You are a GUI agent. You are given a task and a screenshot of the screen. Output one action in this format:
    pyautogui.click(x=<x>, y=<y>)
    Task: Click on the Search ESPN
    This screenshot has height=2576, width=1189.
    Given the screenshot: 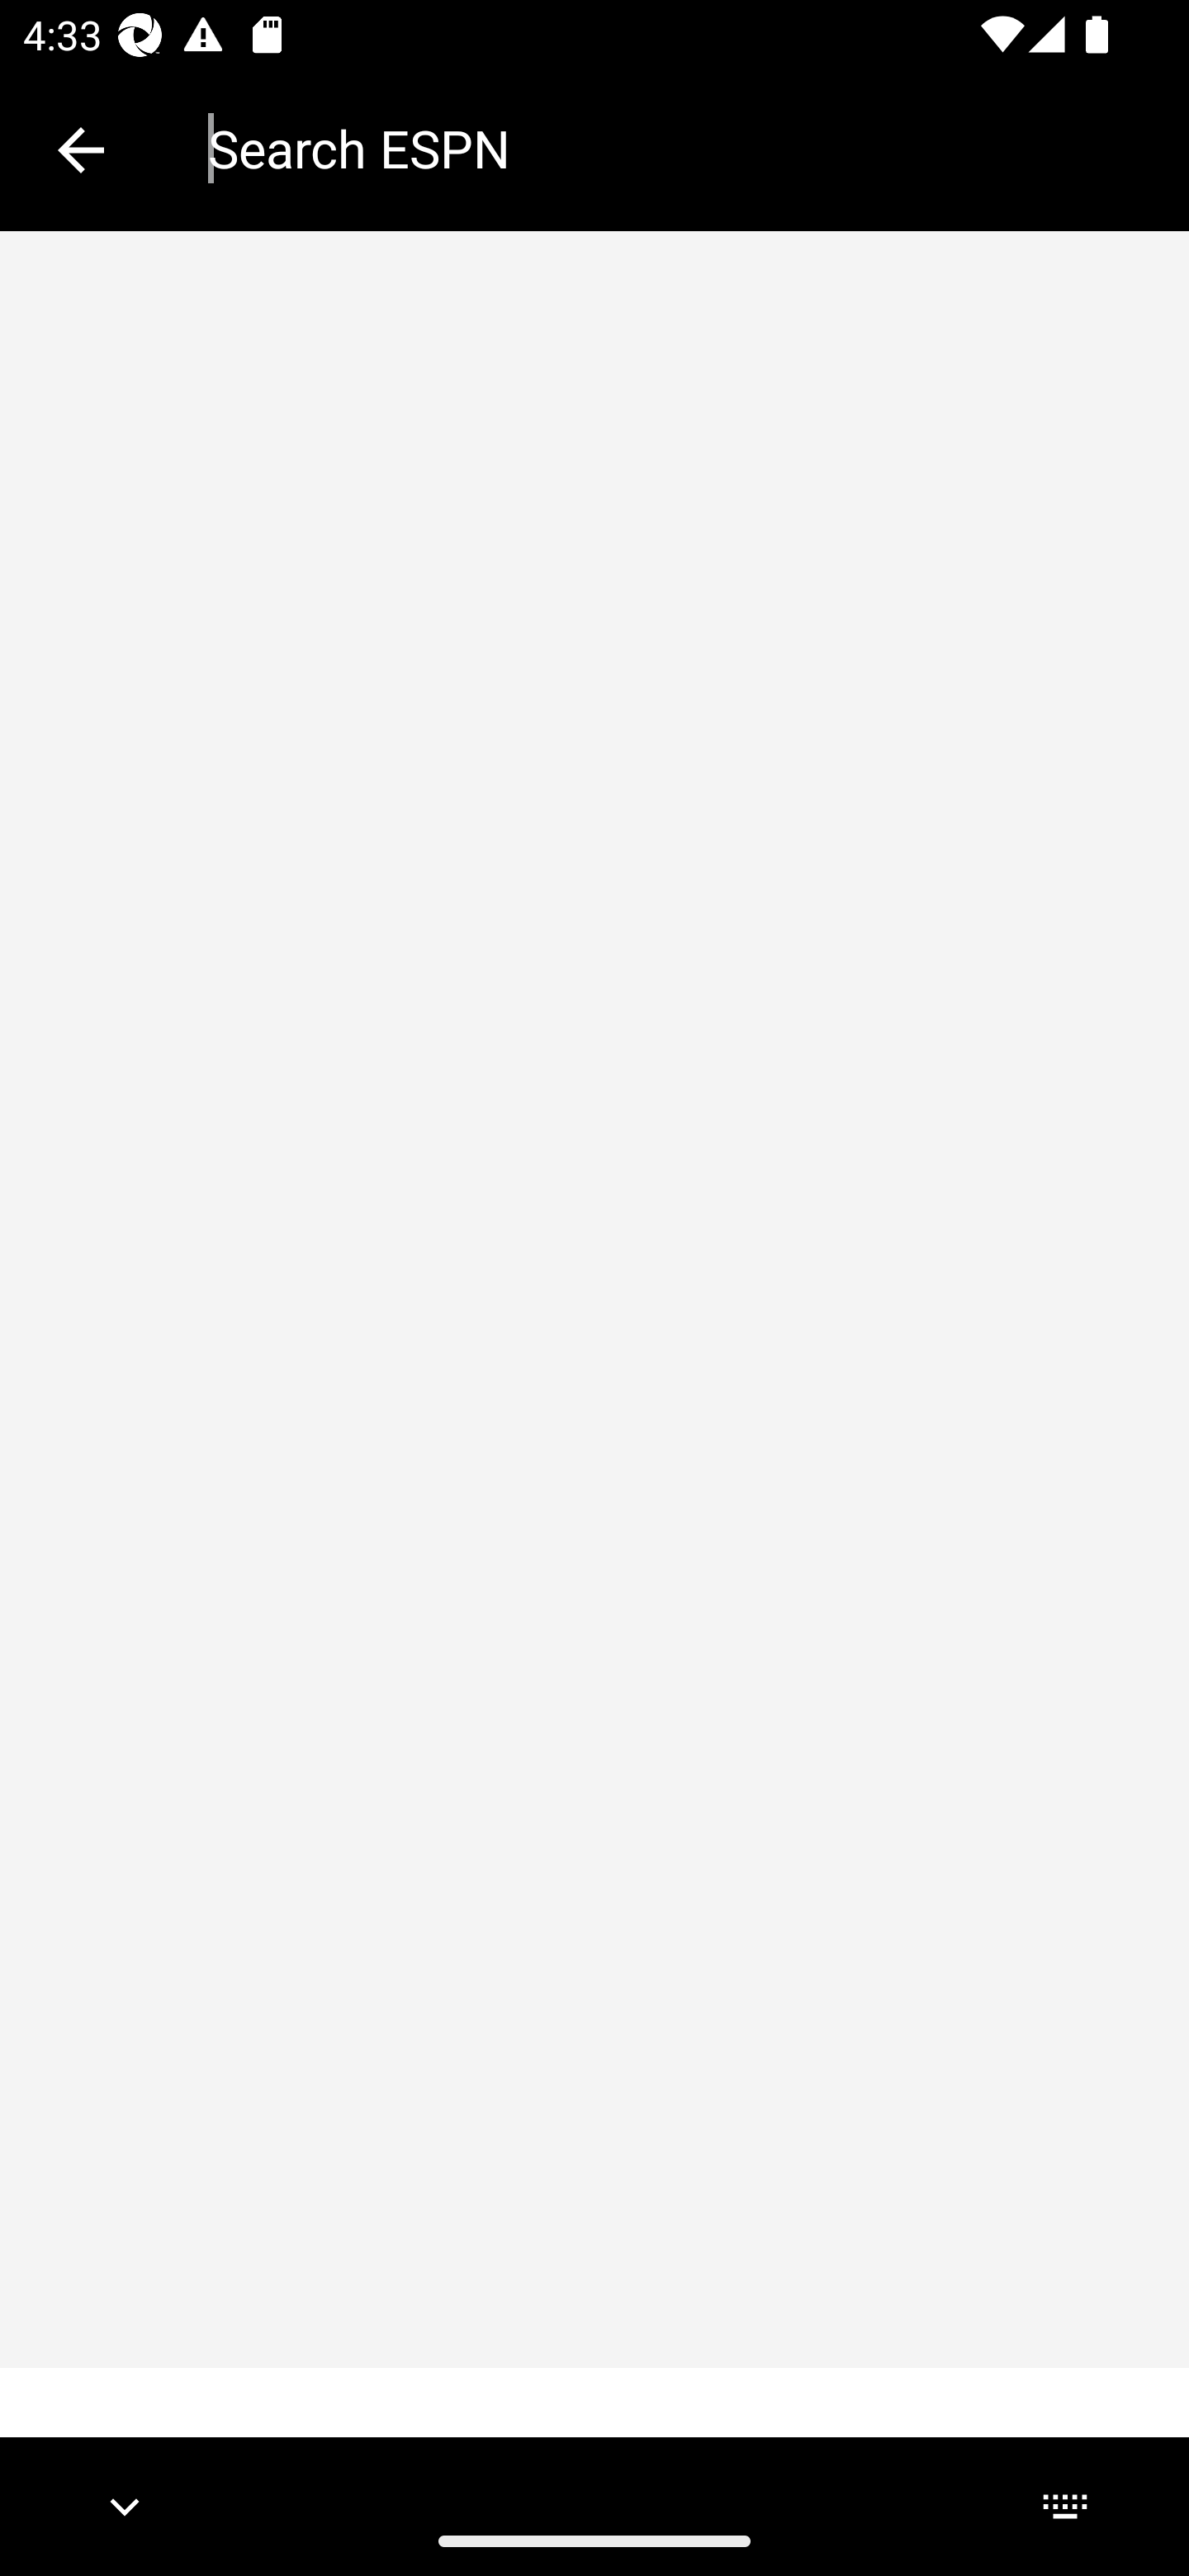 What is the action you would take?
    pyautogui.click(x=675, y=149)
    